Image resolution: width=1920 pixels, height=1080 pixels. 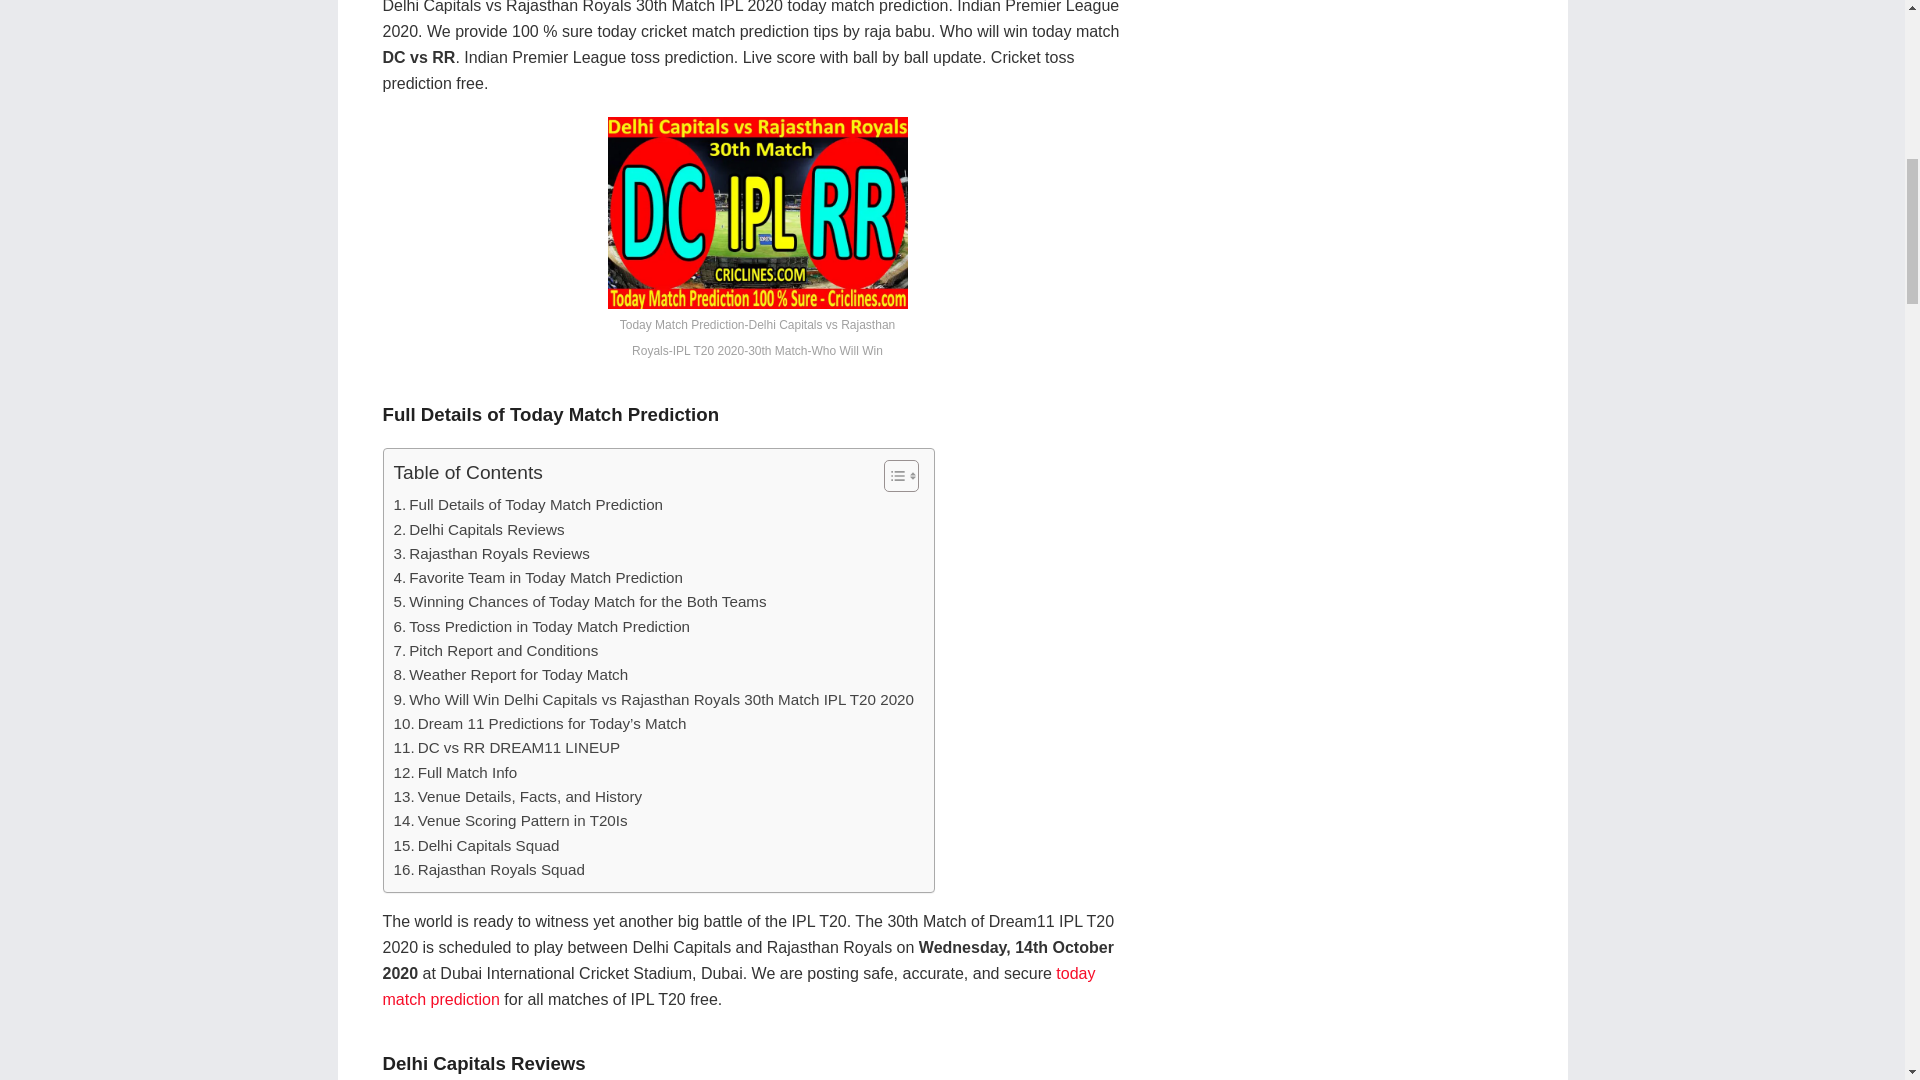 I want to click on Winning Chances of Today Match for the Both Teams, so click(x=580, y=602).